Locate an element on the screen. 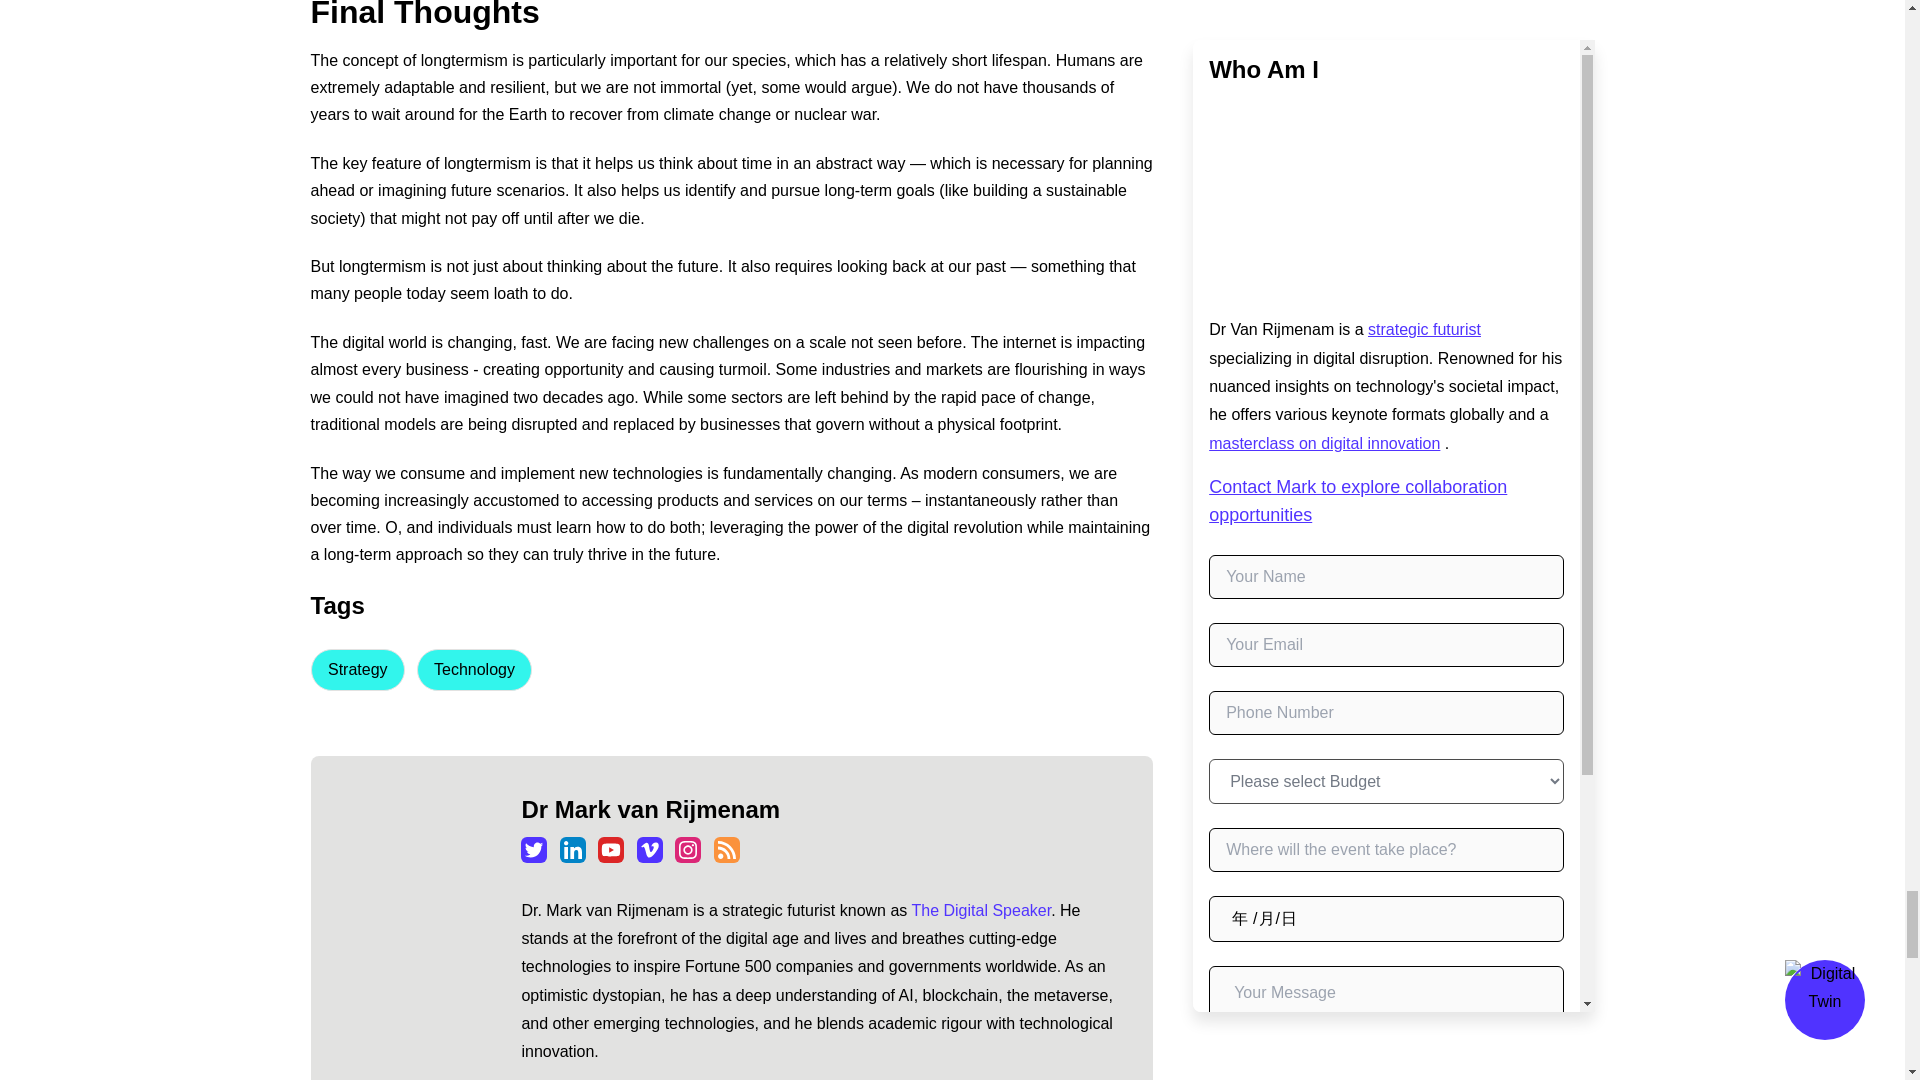 This screenshot has height=1080, width=1920. RSS is located at coordinates (726, 850).